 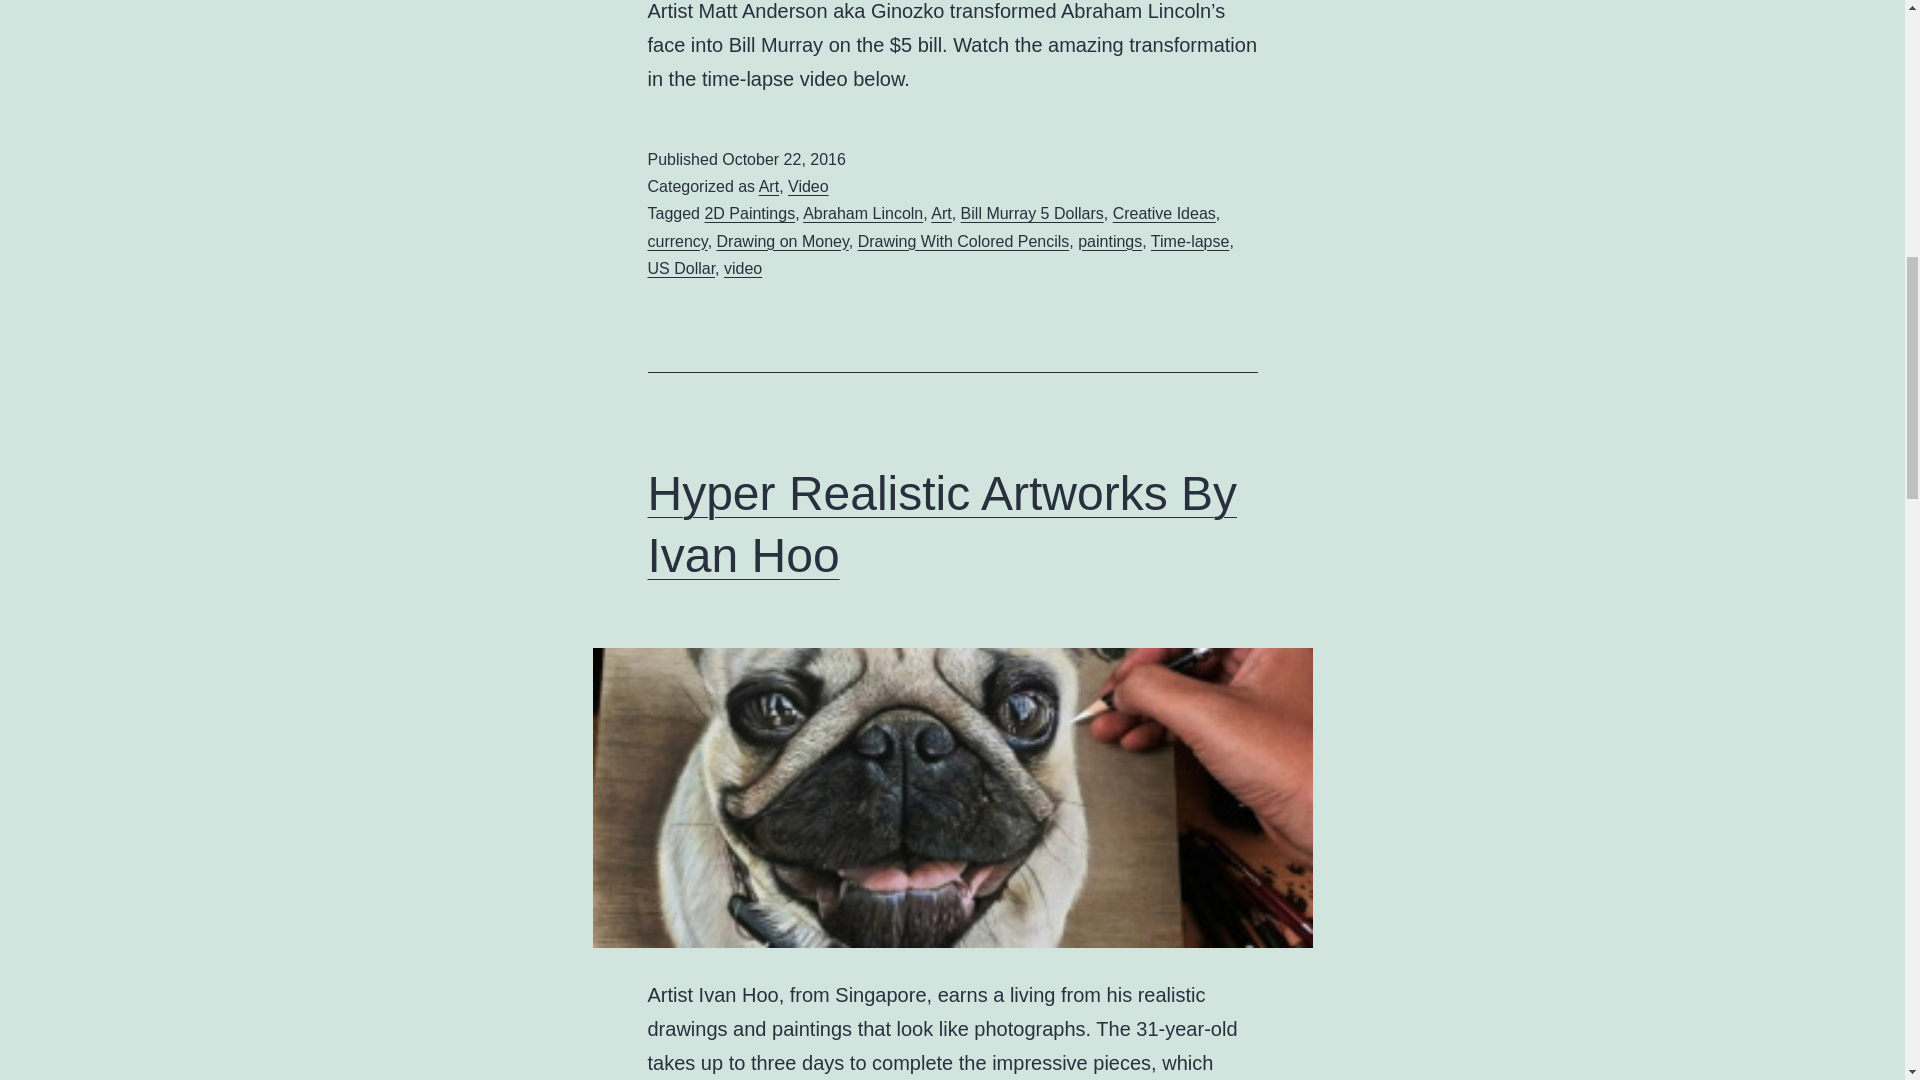 What do you see at coordinates (1110, 241) in the screenshot?
I see `paintings` at bounding box center [1110, 241].